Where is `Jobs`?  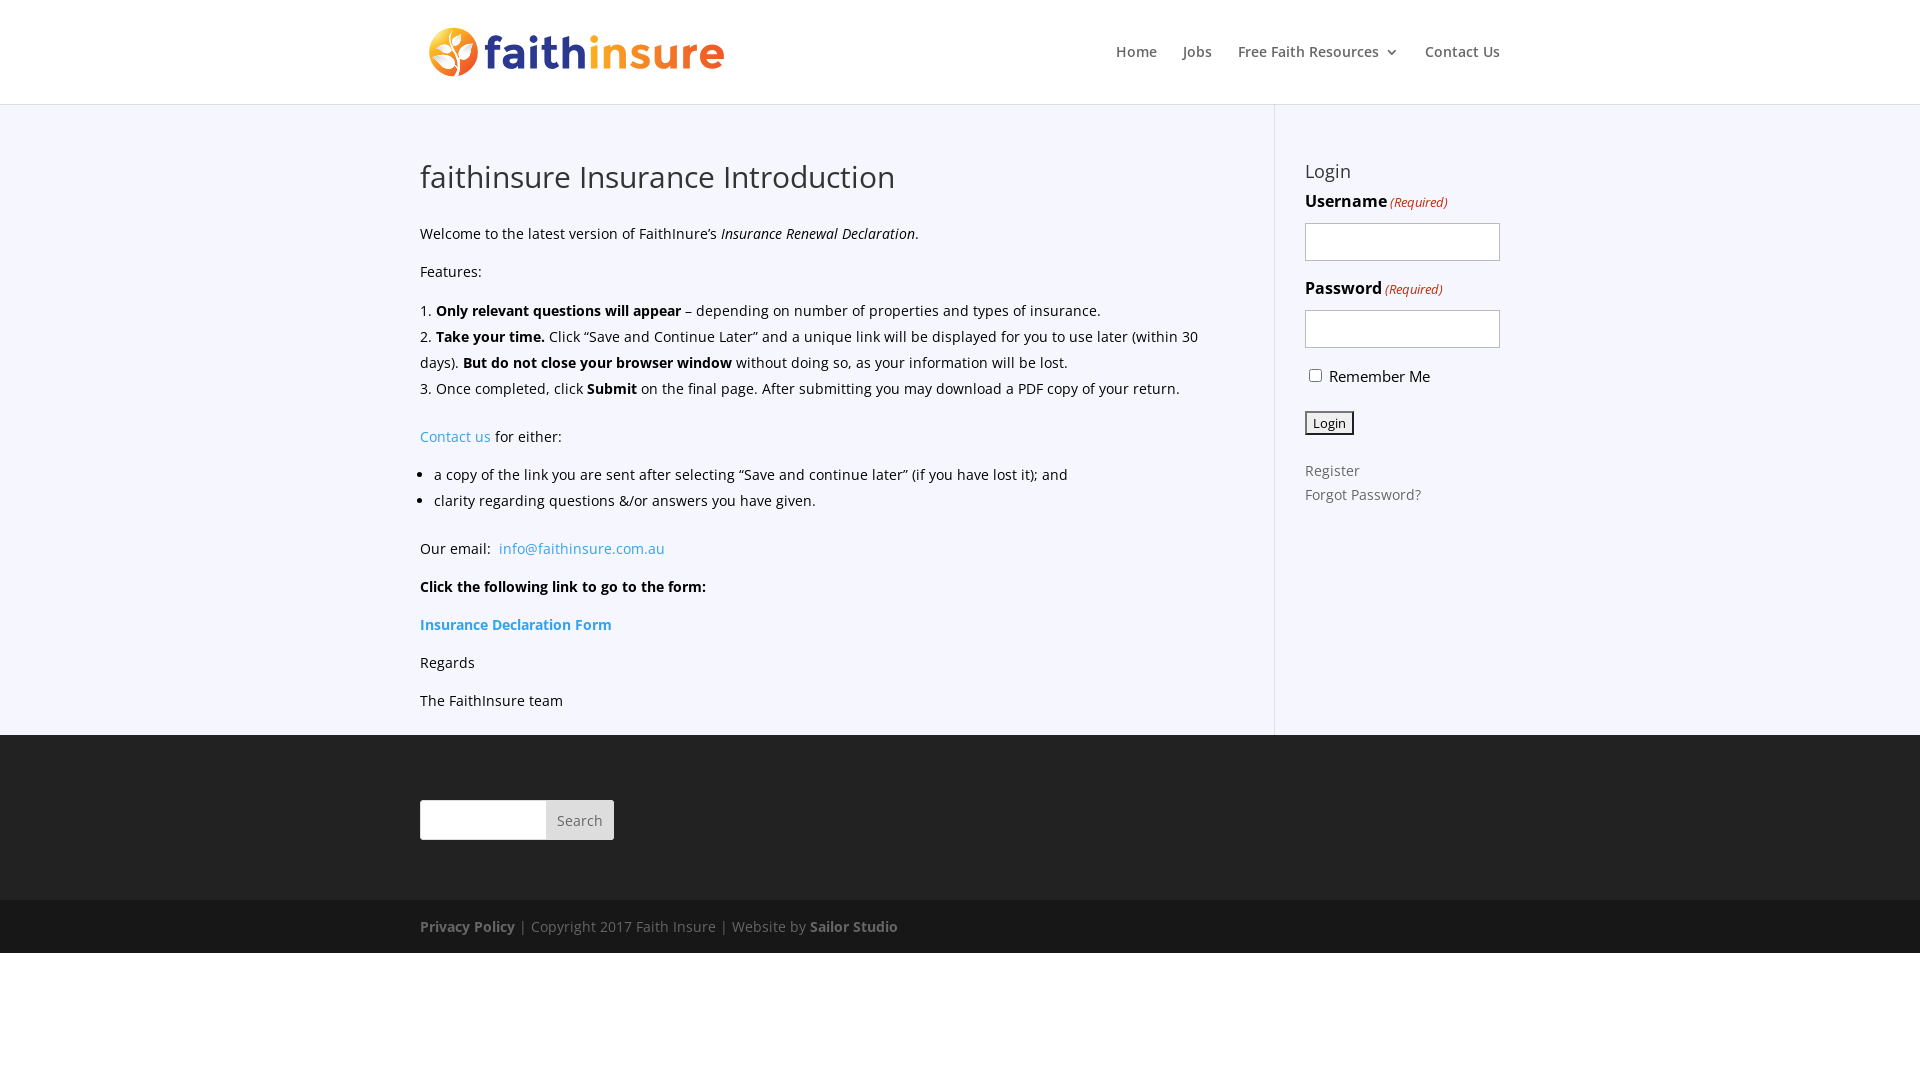 Jobs is located at coordinates (1198, 74).